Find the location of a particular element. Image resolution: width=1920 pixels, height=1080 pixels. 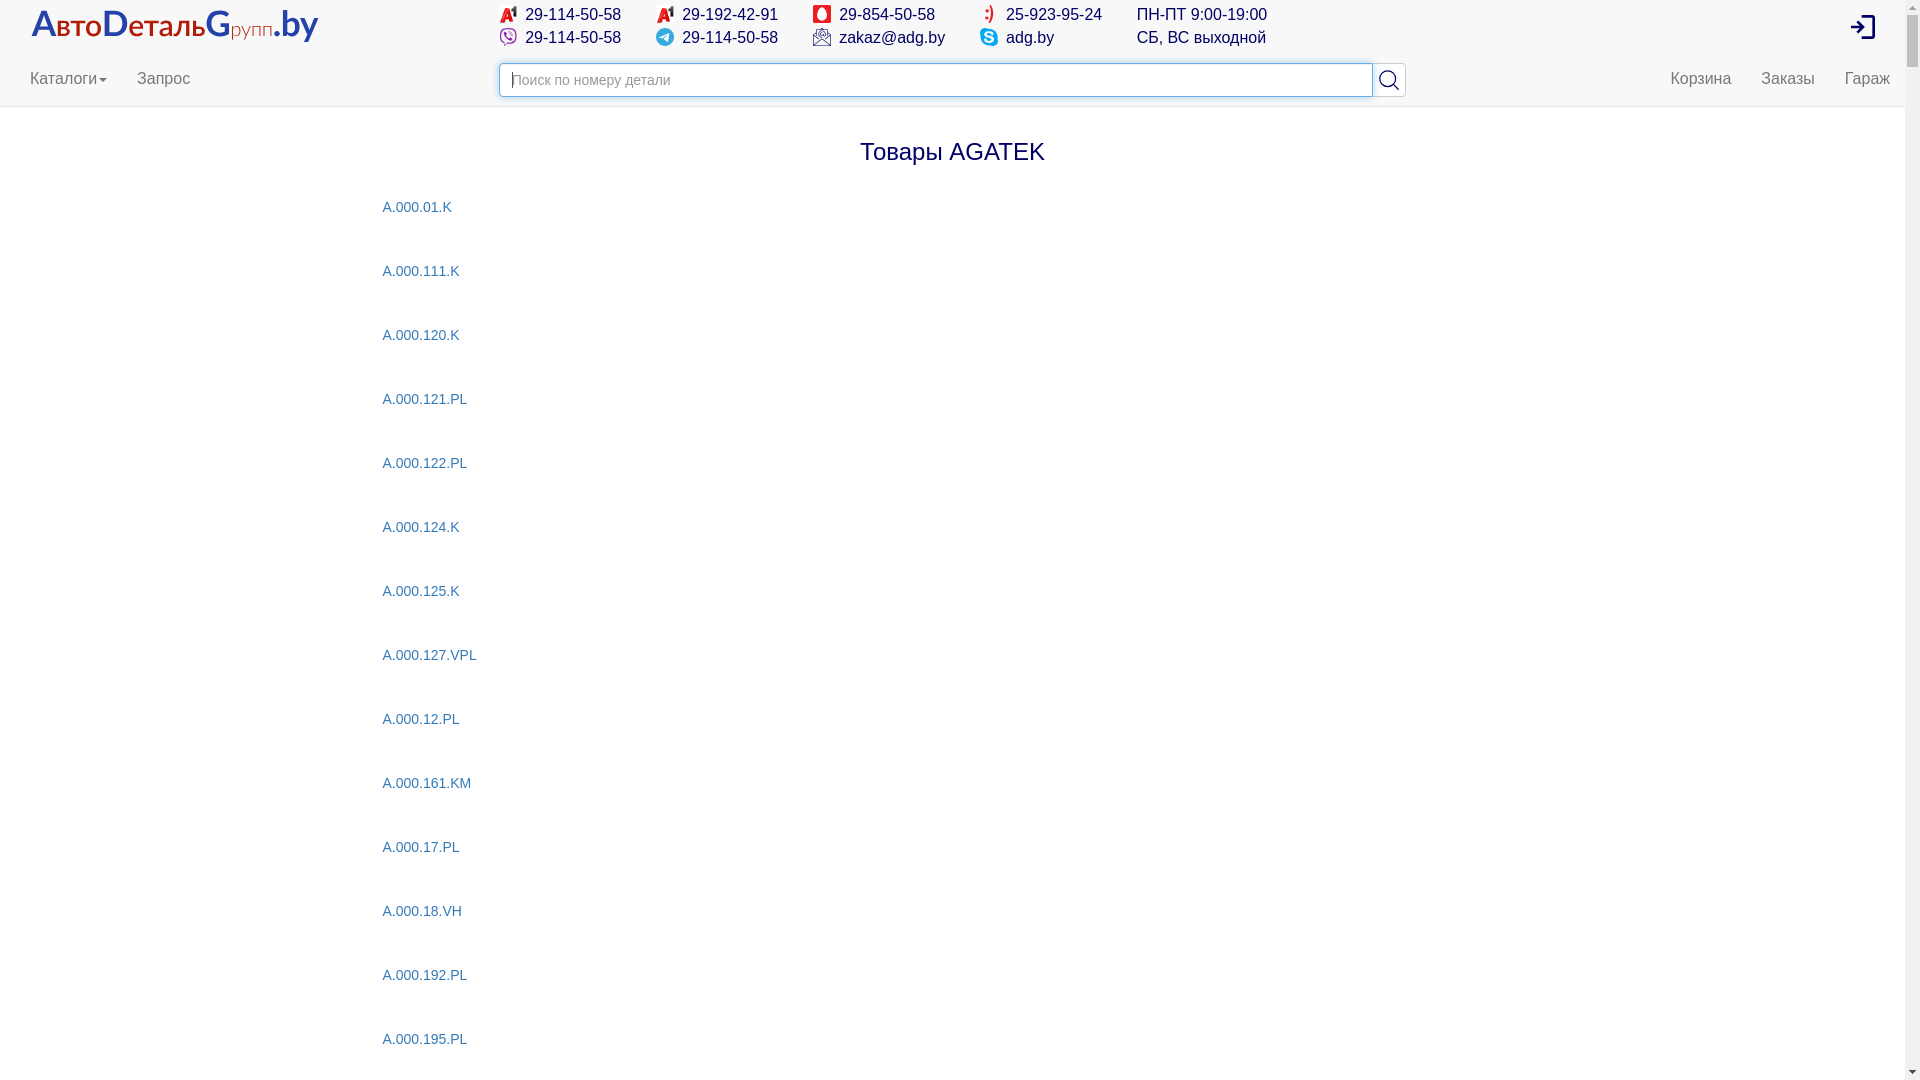

A.000.124.K is located at coordinates (952, 527).